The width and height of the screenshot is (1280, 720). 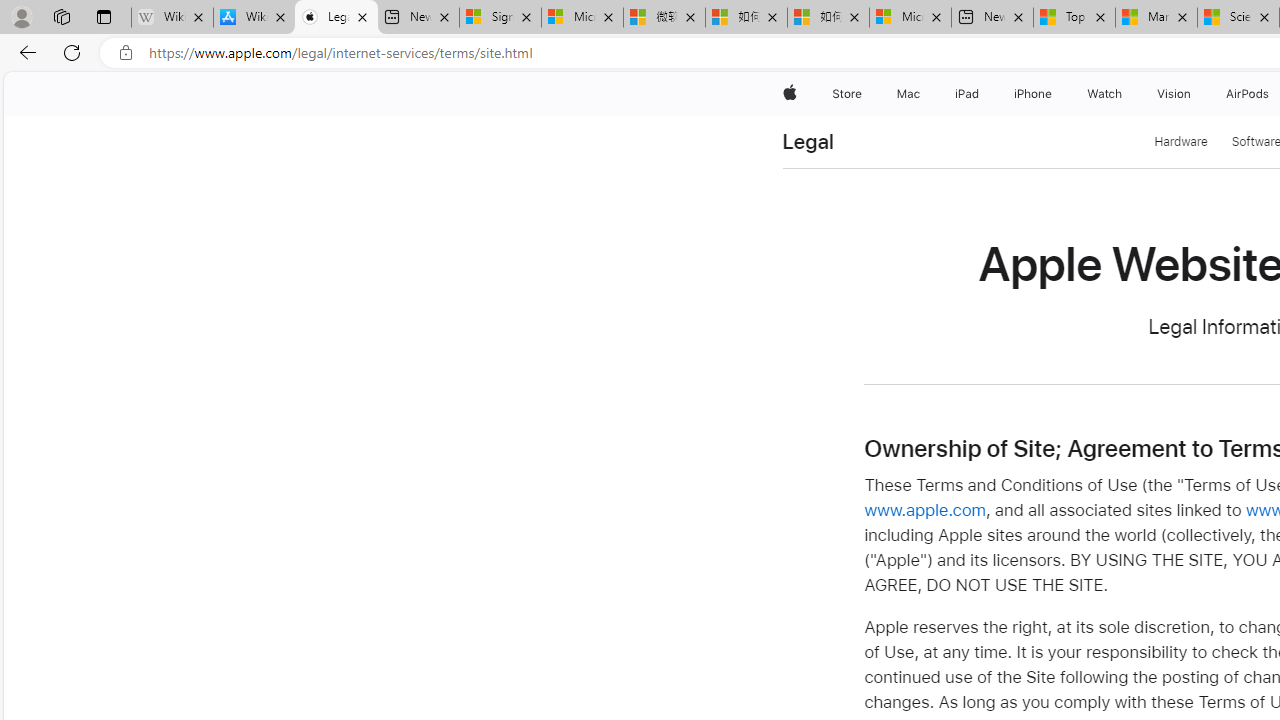 I want to click on Vision menu, so click(x=1196, y=94).